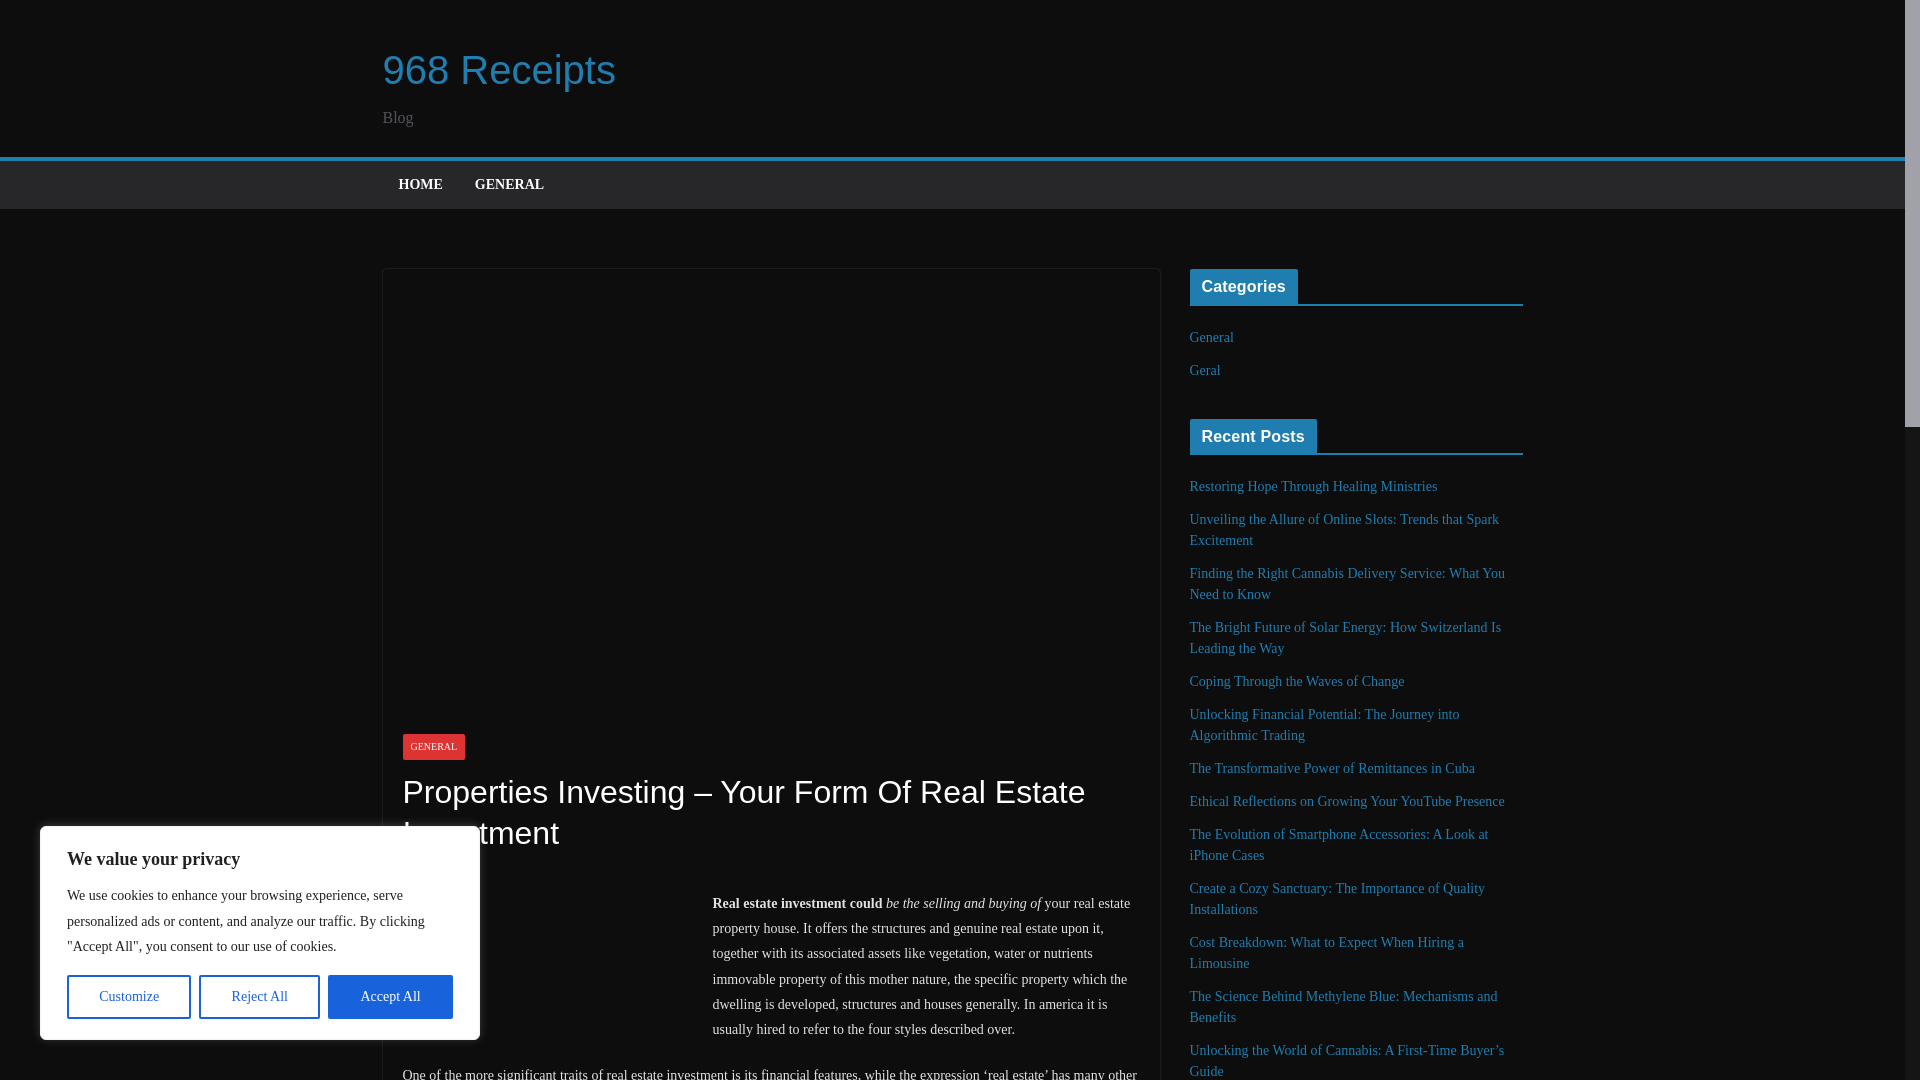  Describe the element at coordinates (1332, 768) in the screenshot. I see `The Transformative Power of Remittances in Cuba` at that location.